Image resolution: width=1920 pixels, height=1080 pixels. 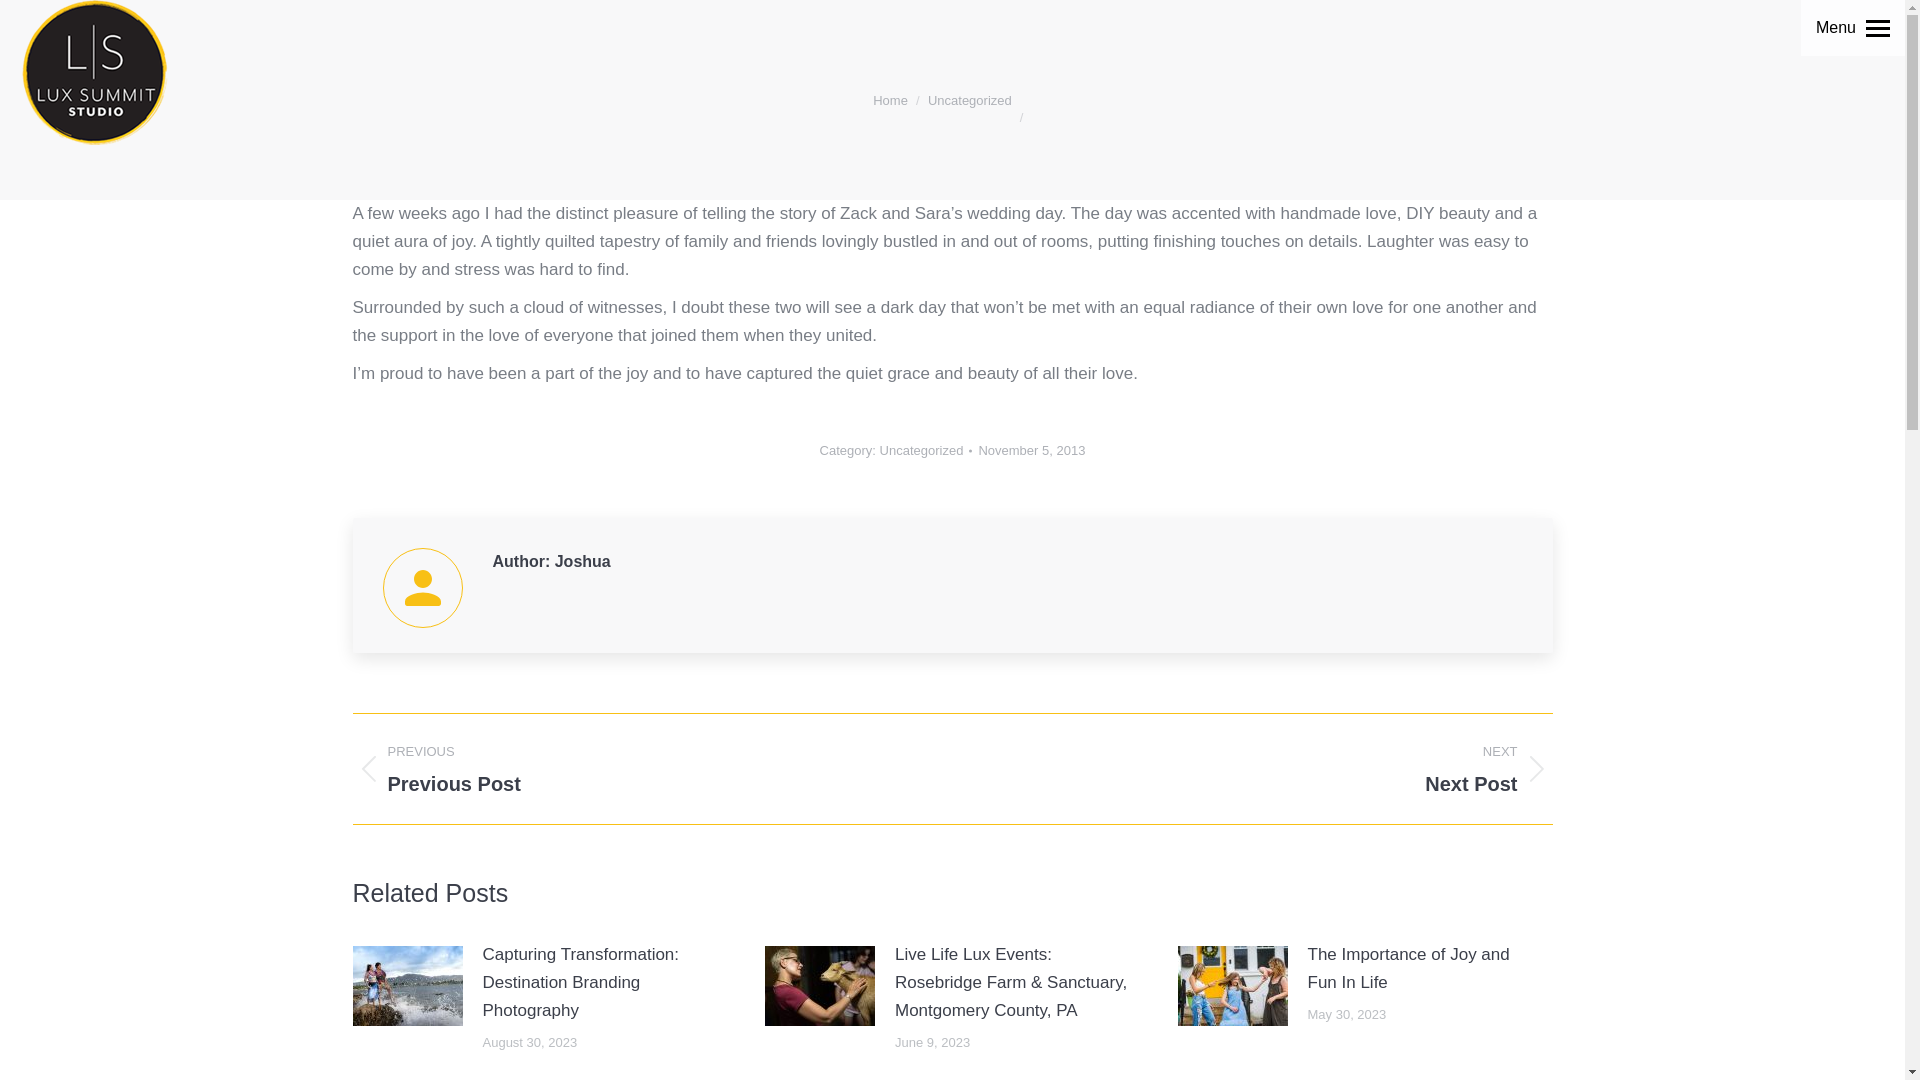 What do you see at coordinates (969, 100) in the screenshot?
I see `Uncategorized` at bounding box center [969, 100].